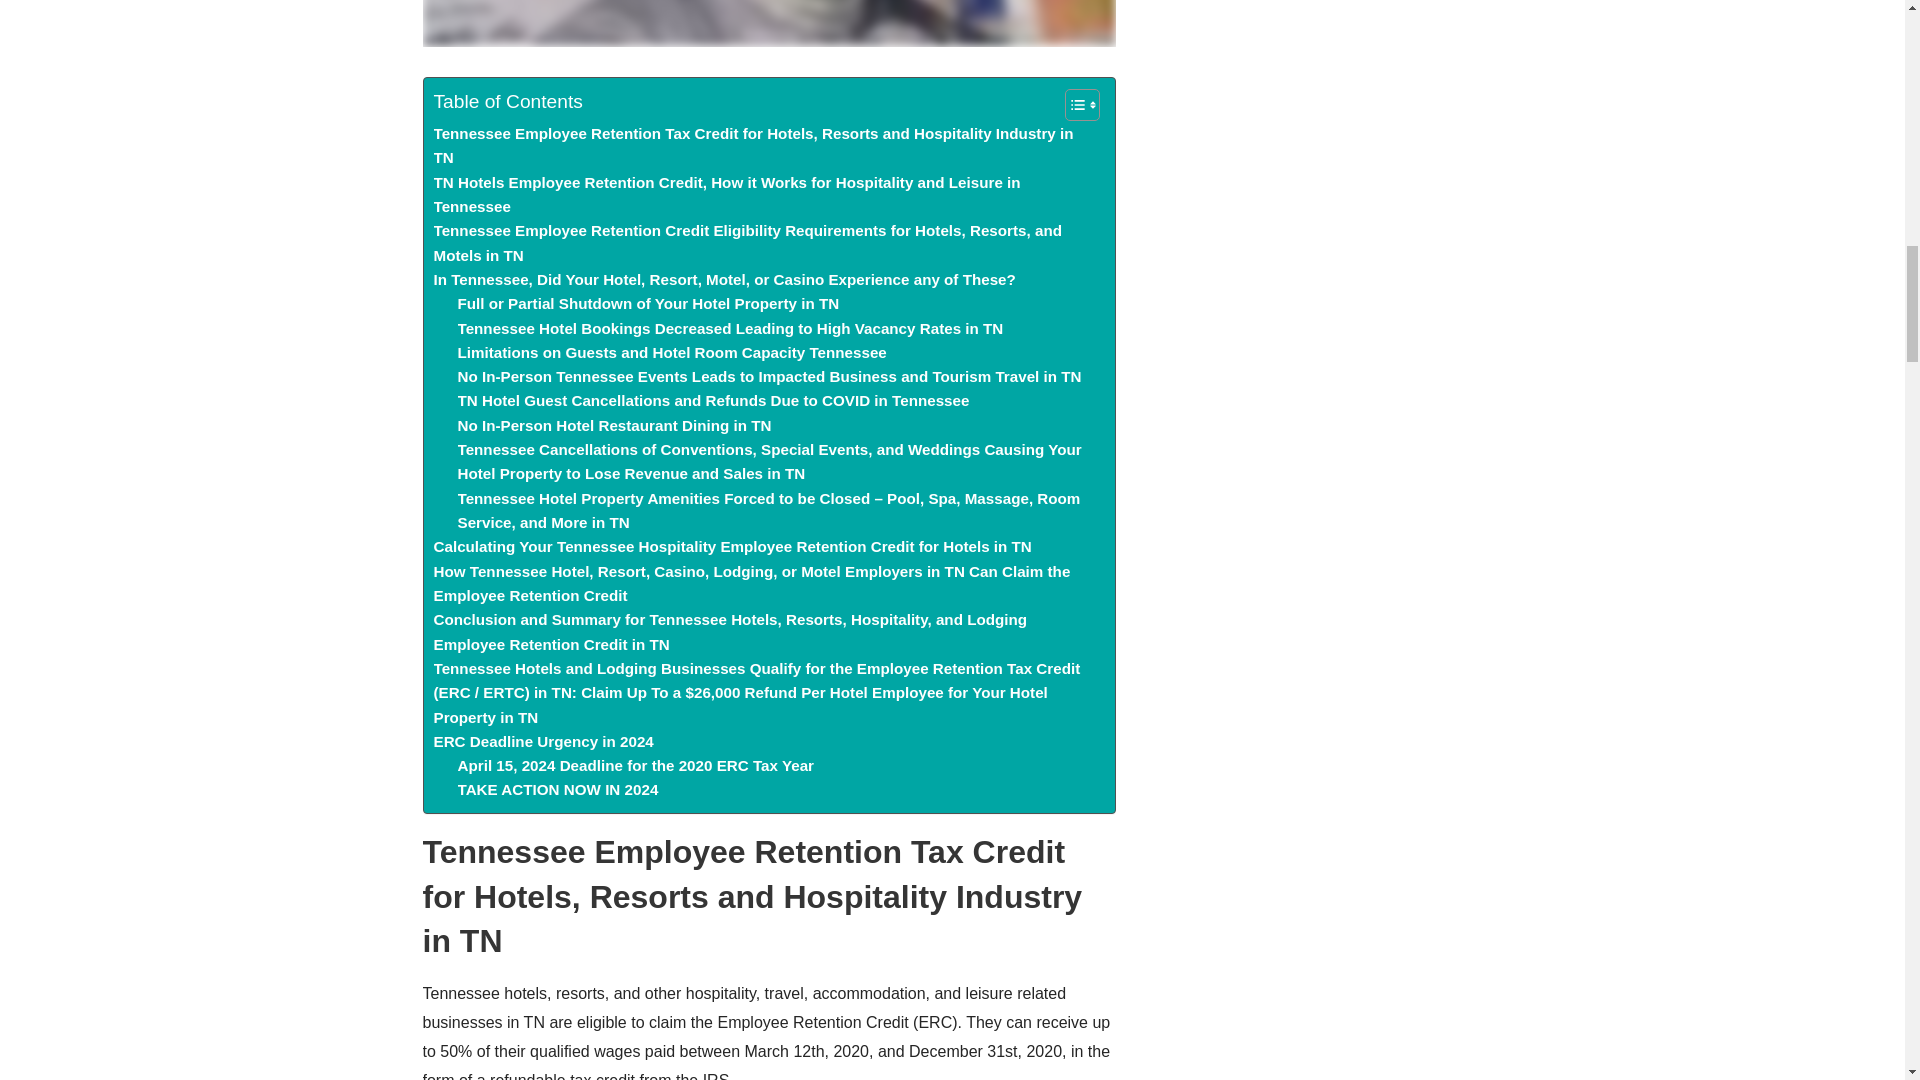 The image size is (1920, 1080). What do you see at coordinates (636, 765) in the screenshot?
I see `April 15, 2024 Deadline for the 2020 ERC Tax Year` at bounding box center [636, 765].